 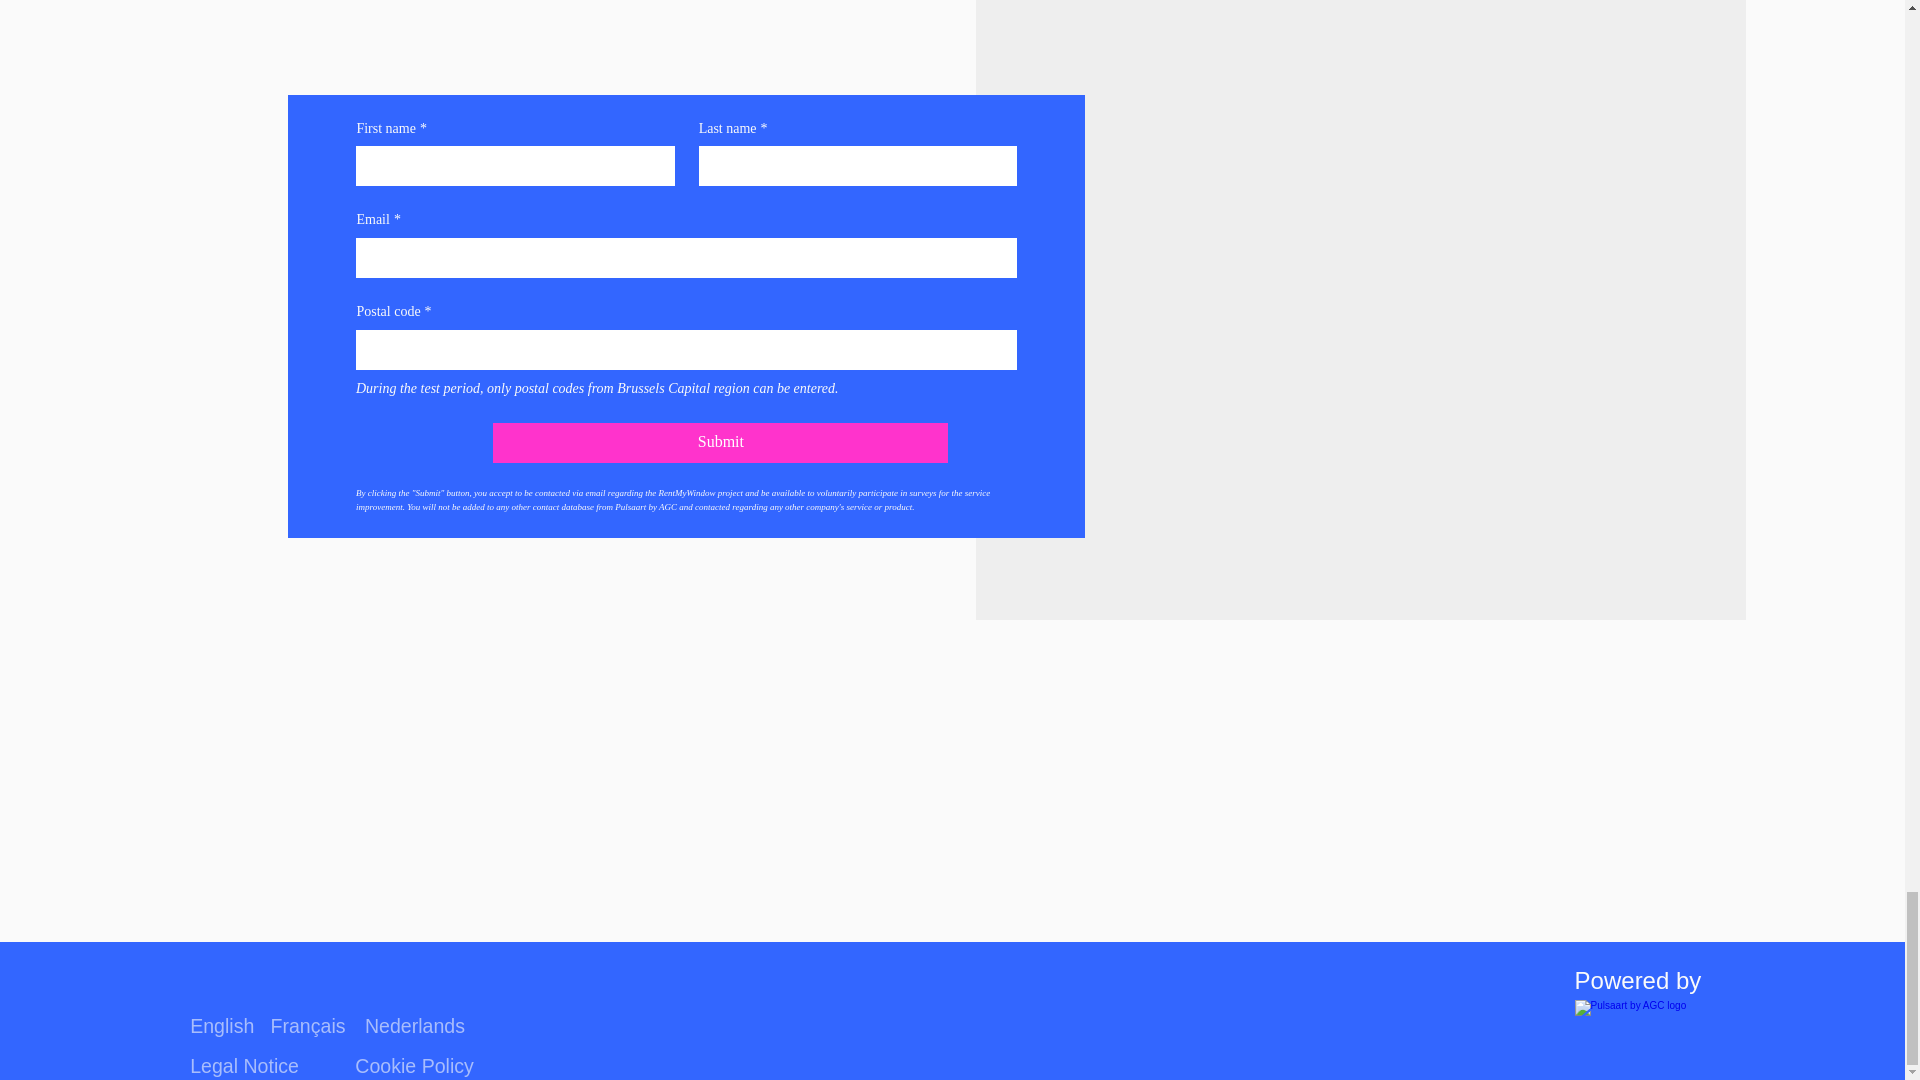 I want to click on Nederlands, so click(x=414, y=1026).